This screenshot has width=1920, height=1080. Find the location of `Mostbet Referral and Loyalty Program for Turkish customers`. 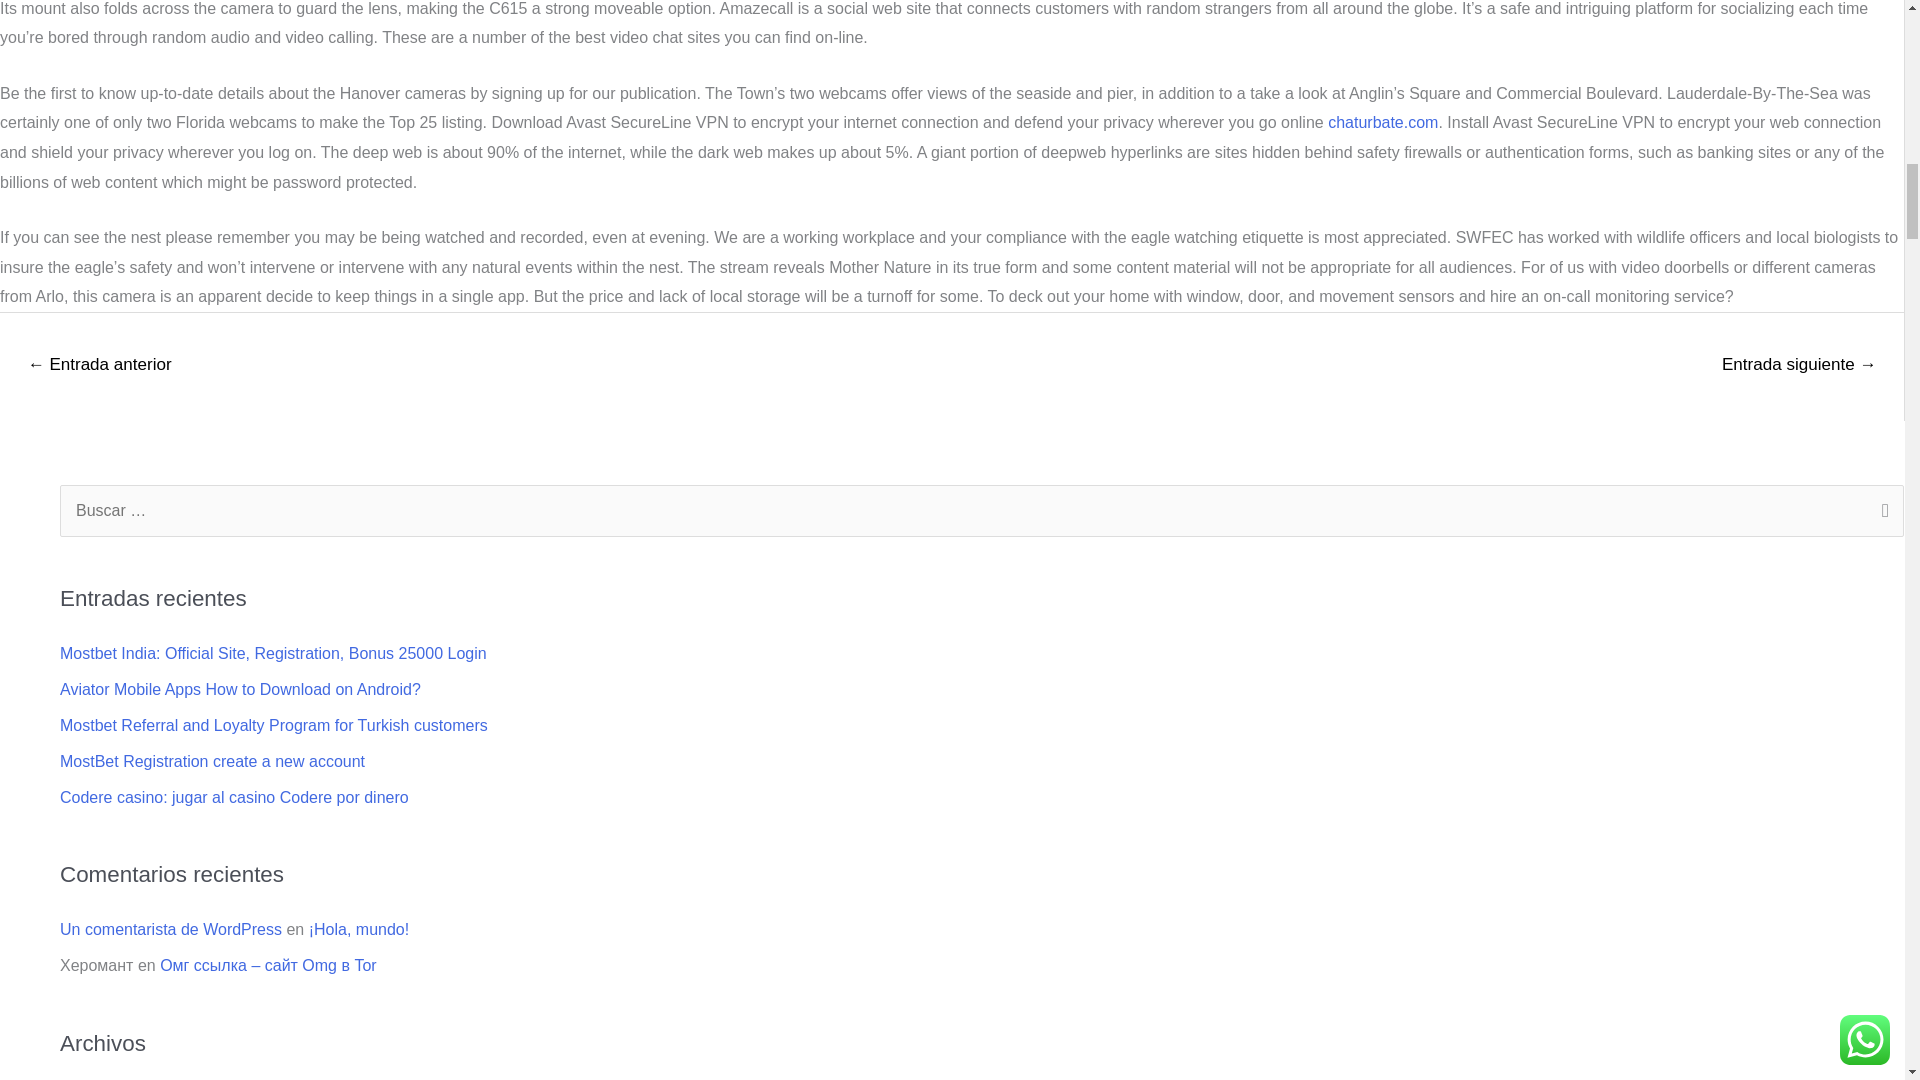

Mostbet Referral and Loyalty Program for Turkish customers is located at coordinates (273, 726).